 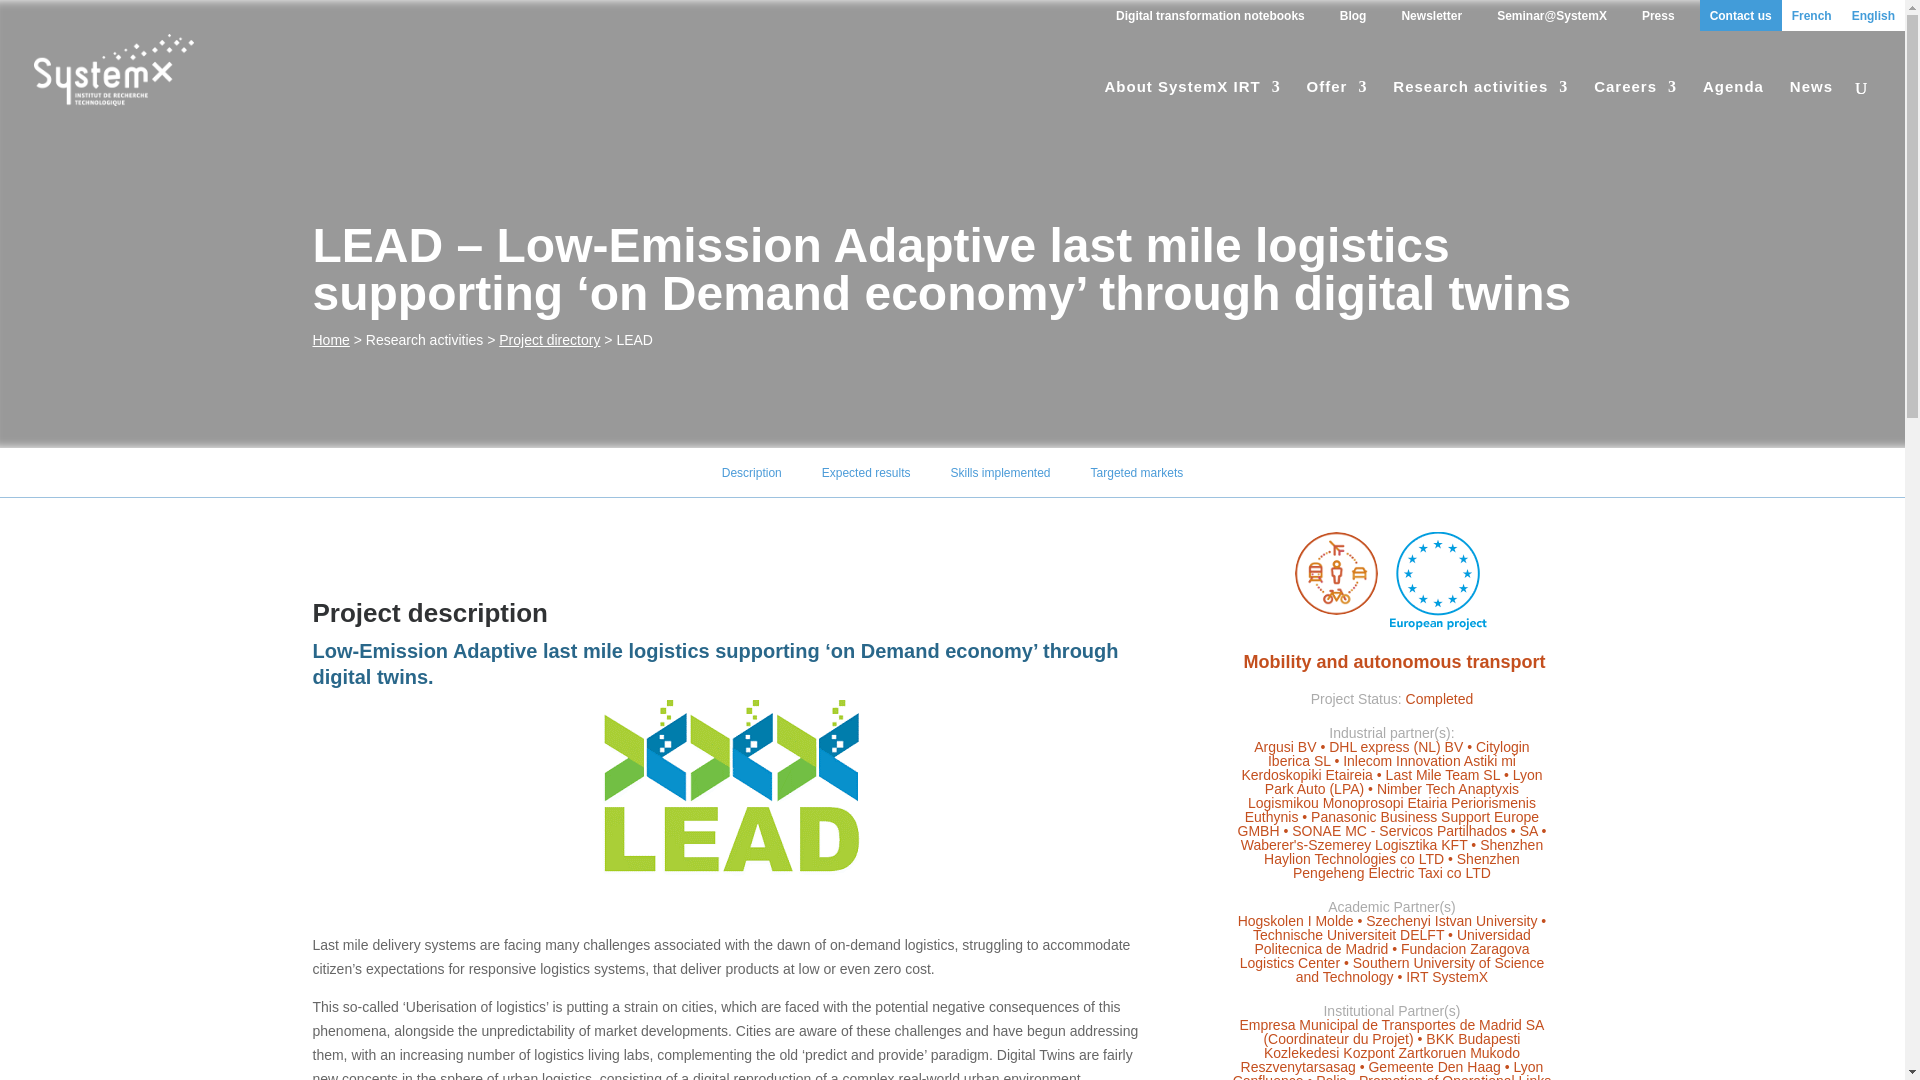 I want to click on News, so click(x=1811, y=94).